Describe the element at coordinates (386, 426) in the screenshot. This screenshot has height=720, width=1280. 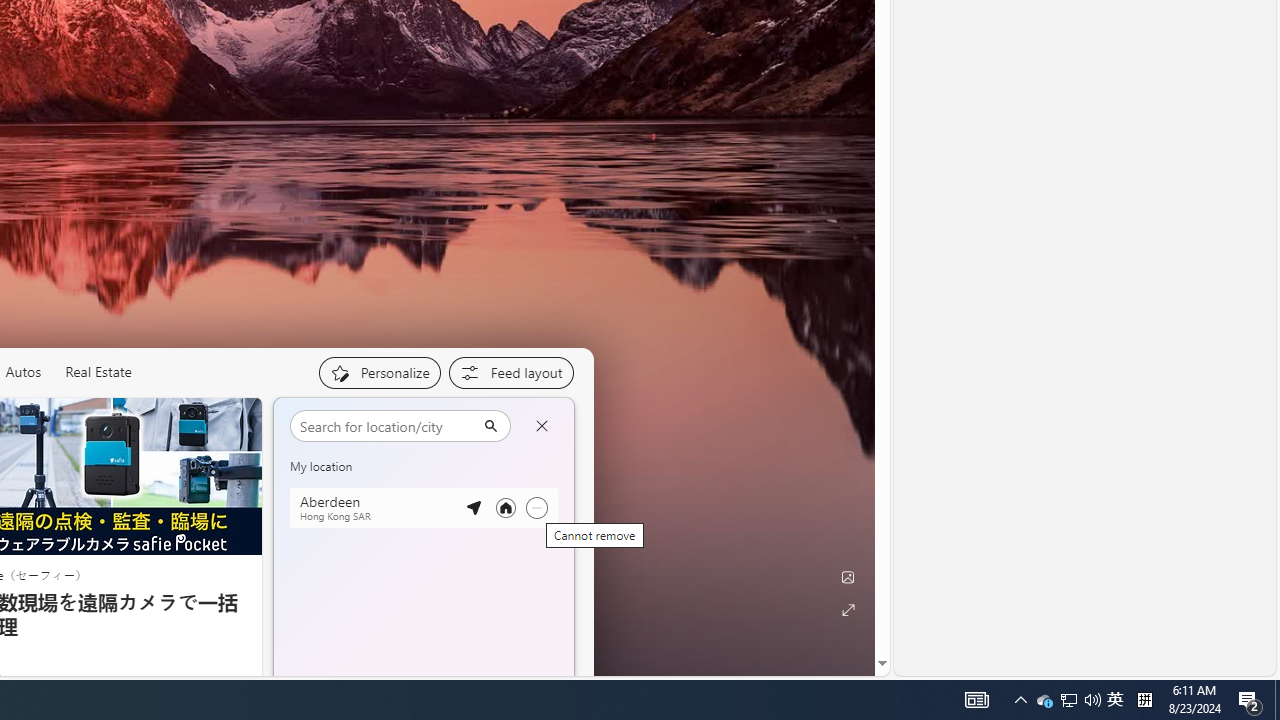
I see `search` at that location.